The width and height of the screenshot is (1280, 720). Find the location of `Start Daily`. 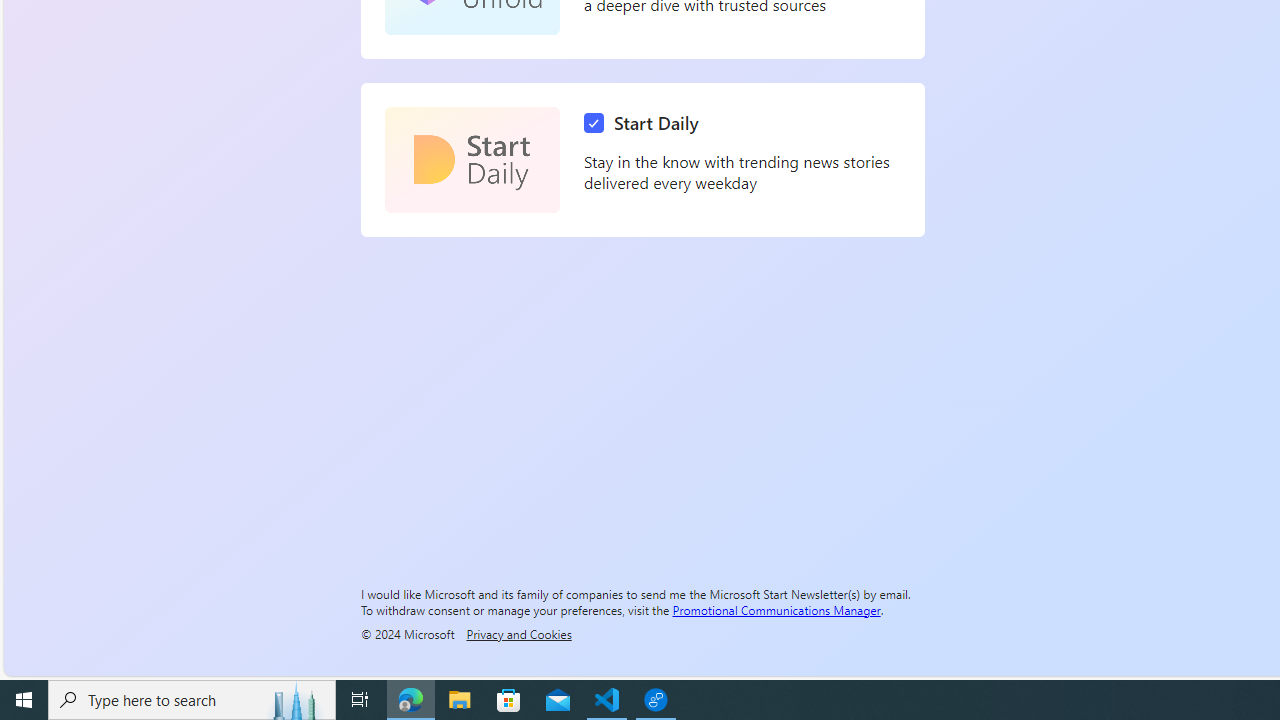

Start Daily is located at coordinates (646, 123).